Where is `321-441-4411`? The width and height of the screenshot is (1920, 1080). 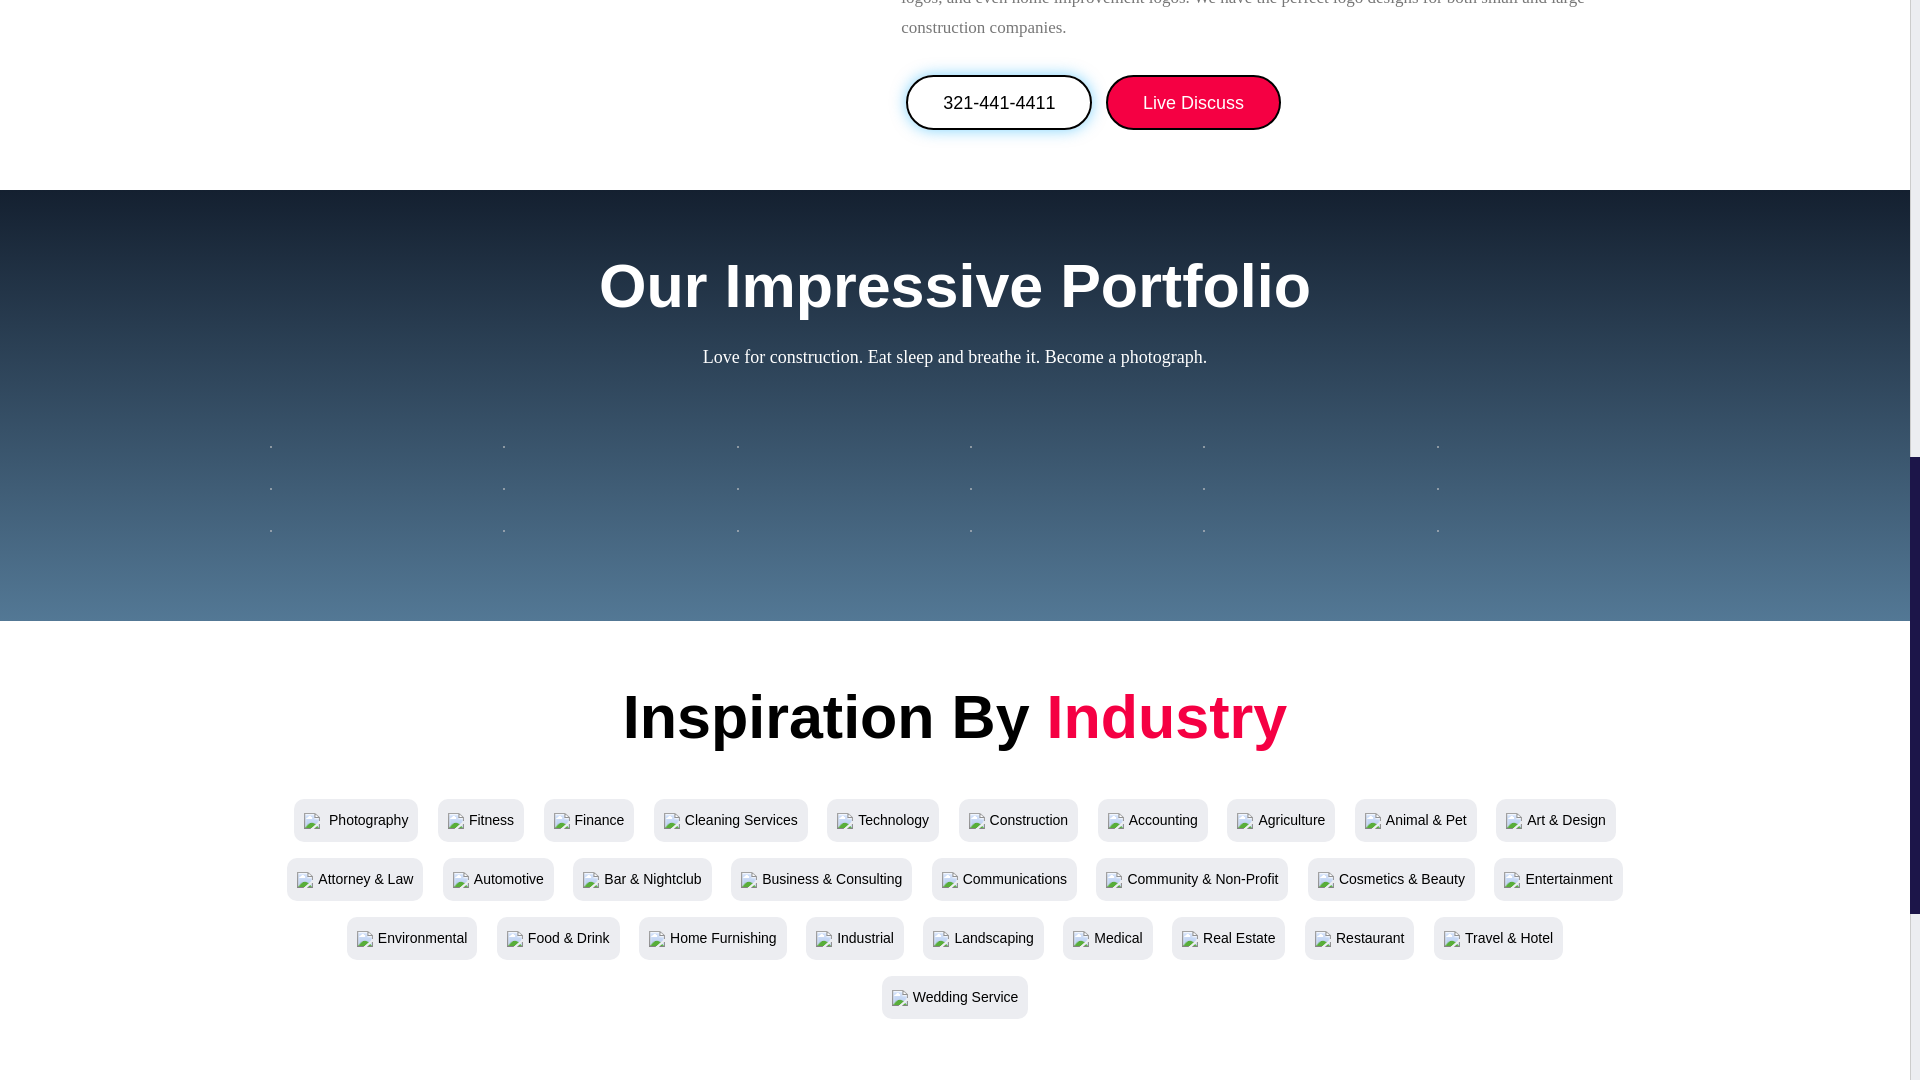
321-441-4411 is located at coordinates (999, 102).